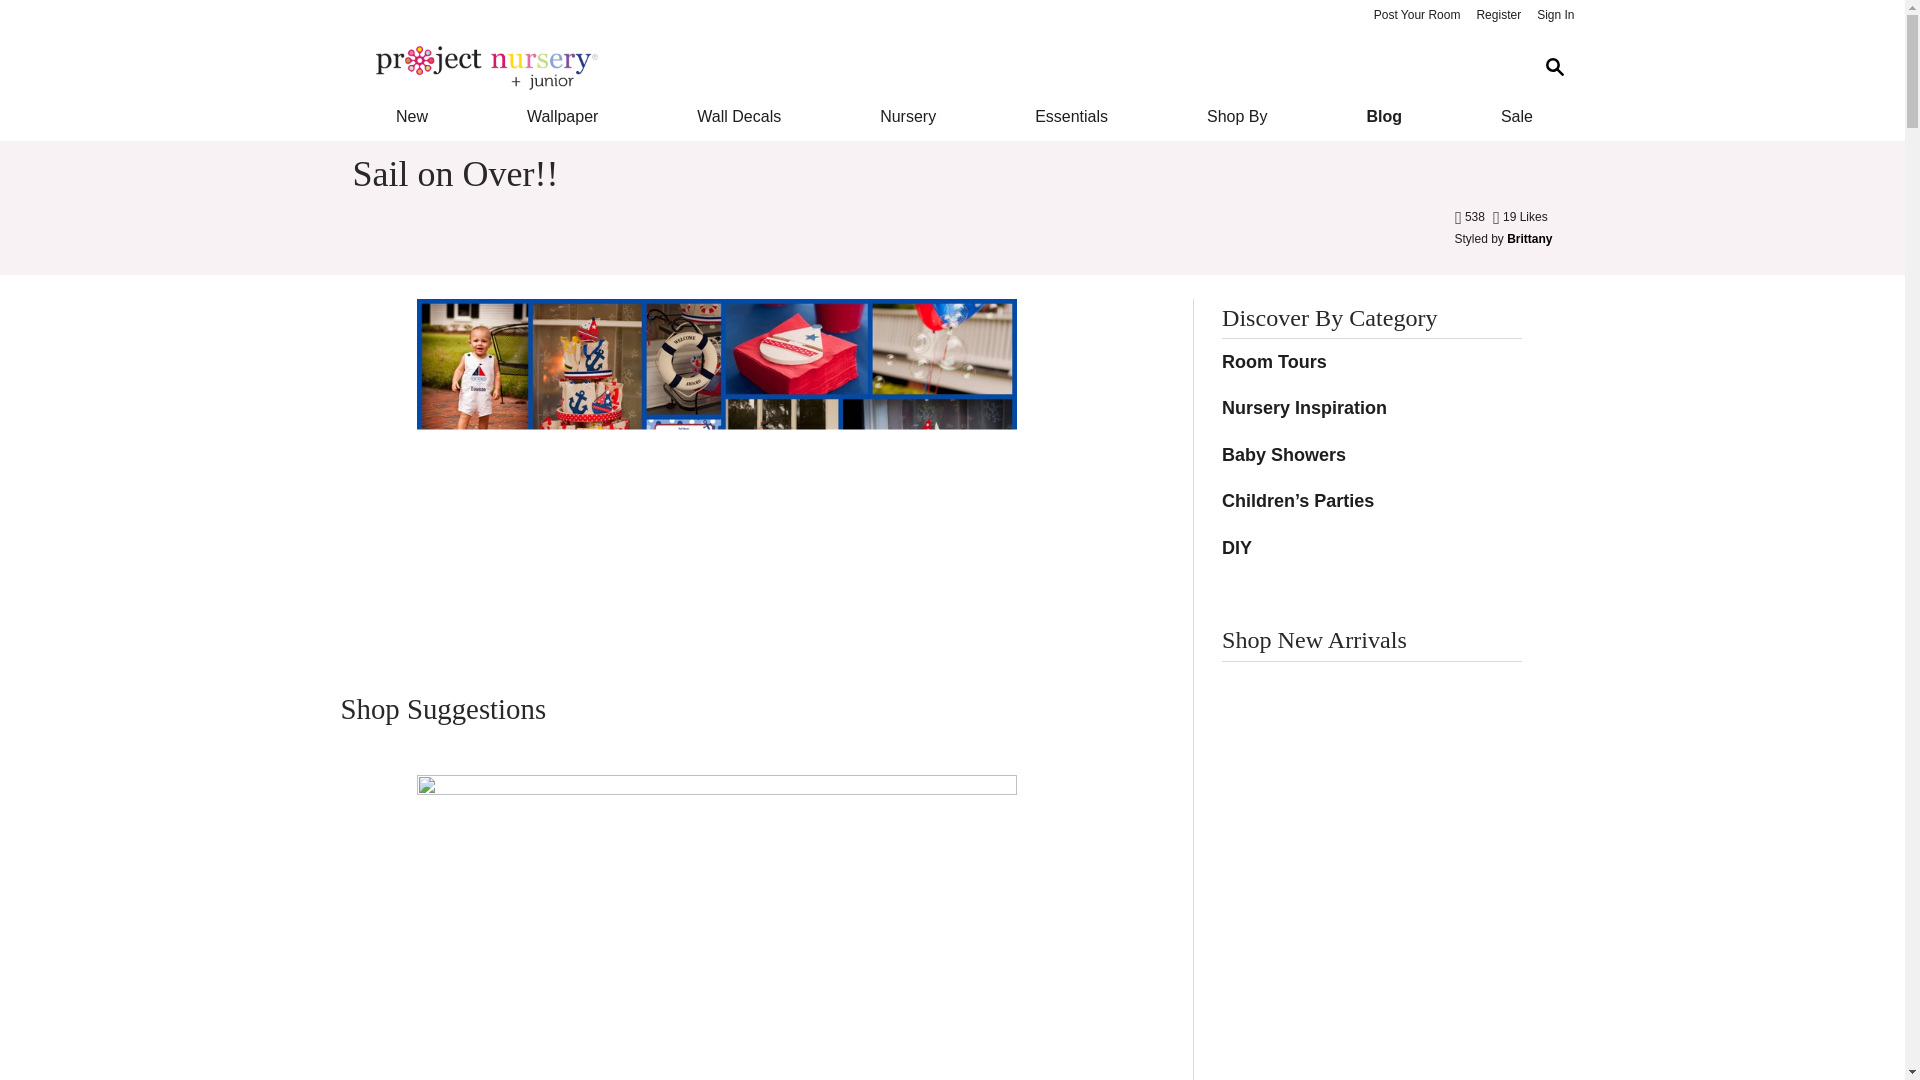  Describe the element at coordinates (562, 116) in the screenshot. I see `Wallpaper` at that location.